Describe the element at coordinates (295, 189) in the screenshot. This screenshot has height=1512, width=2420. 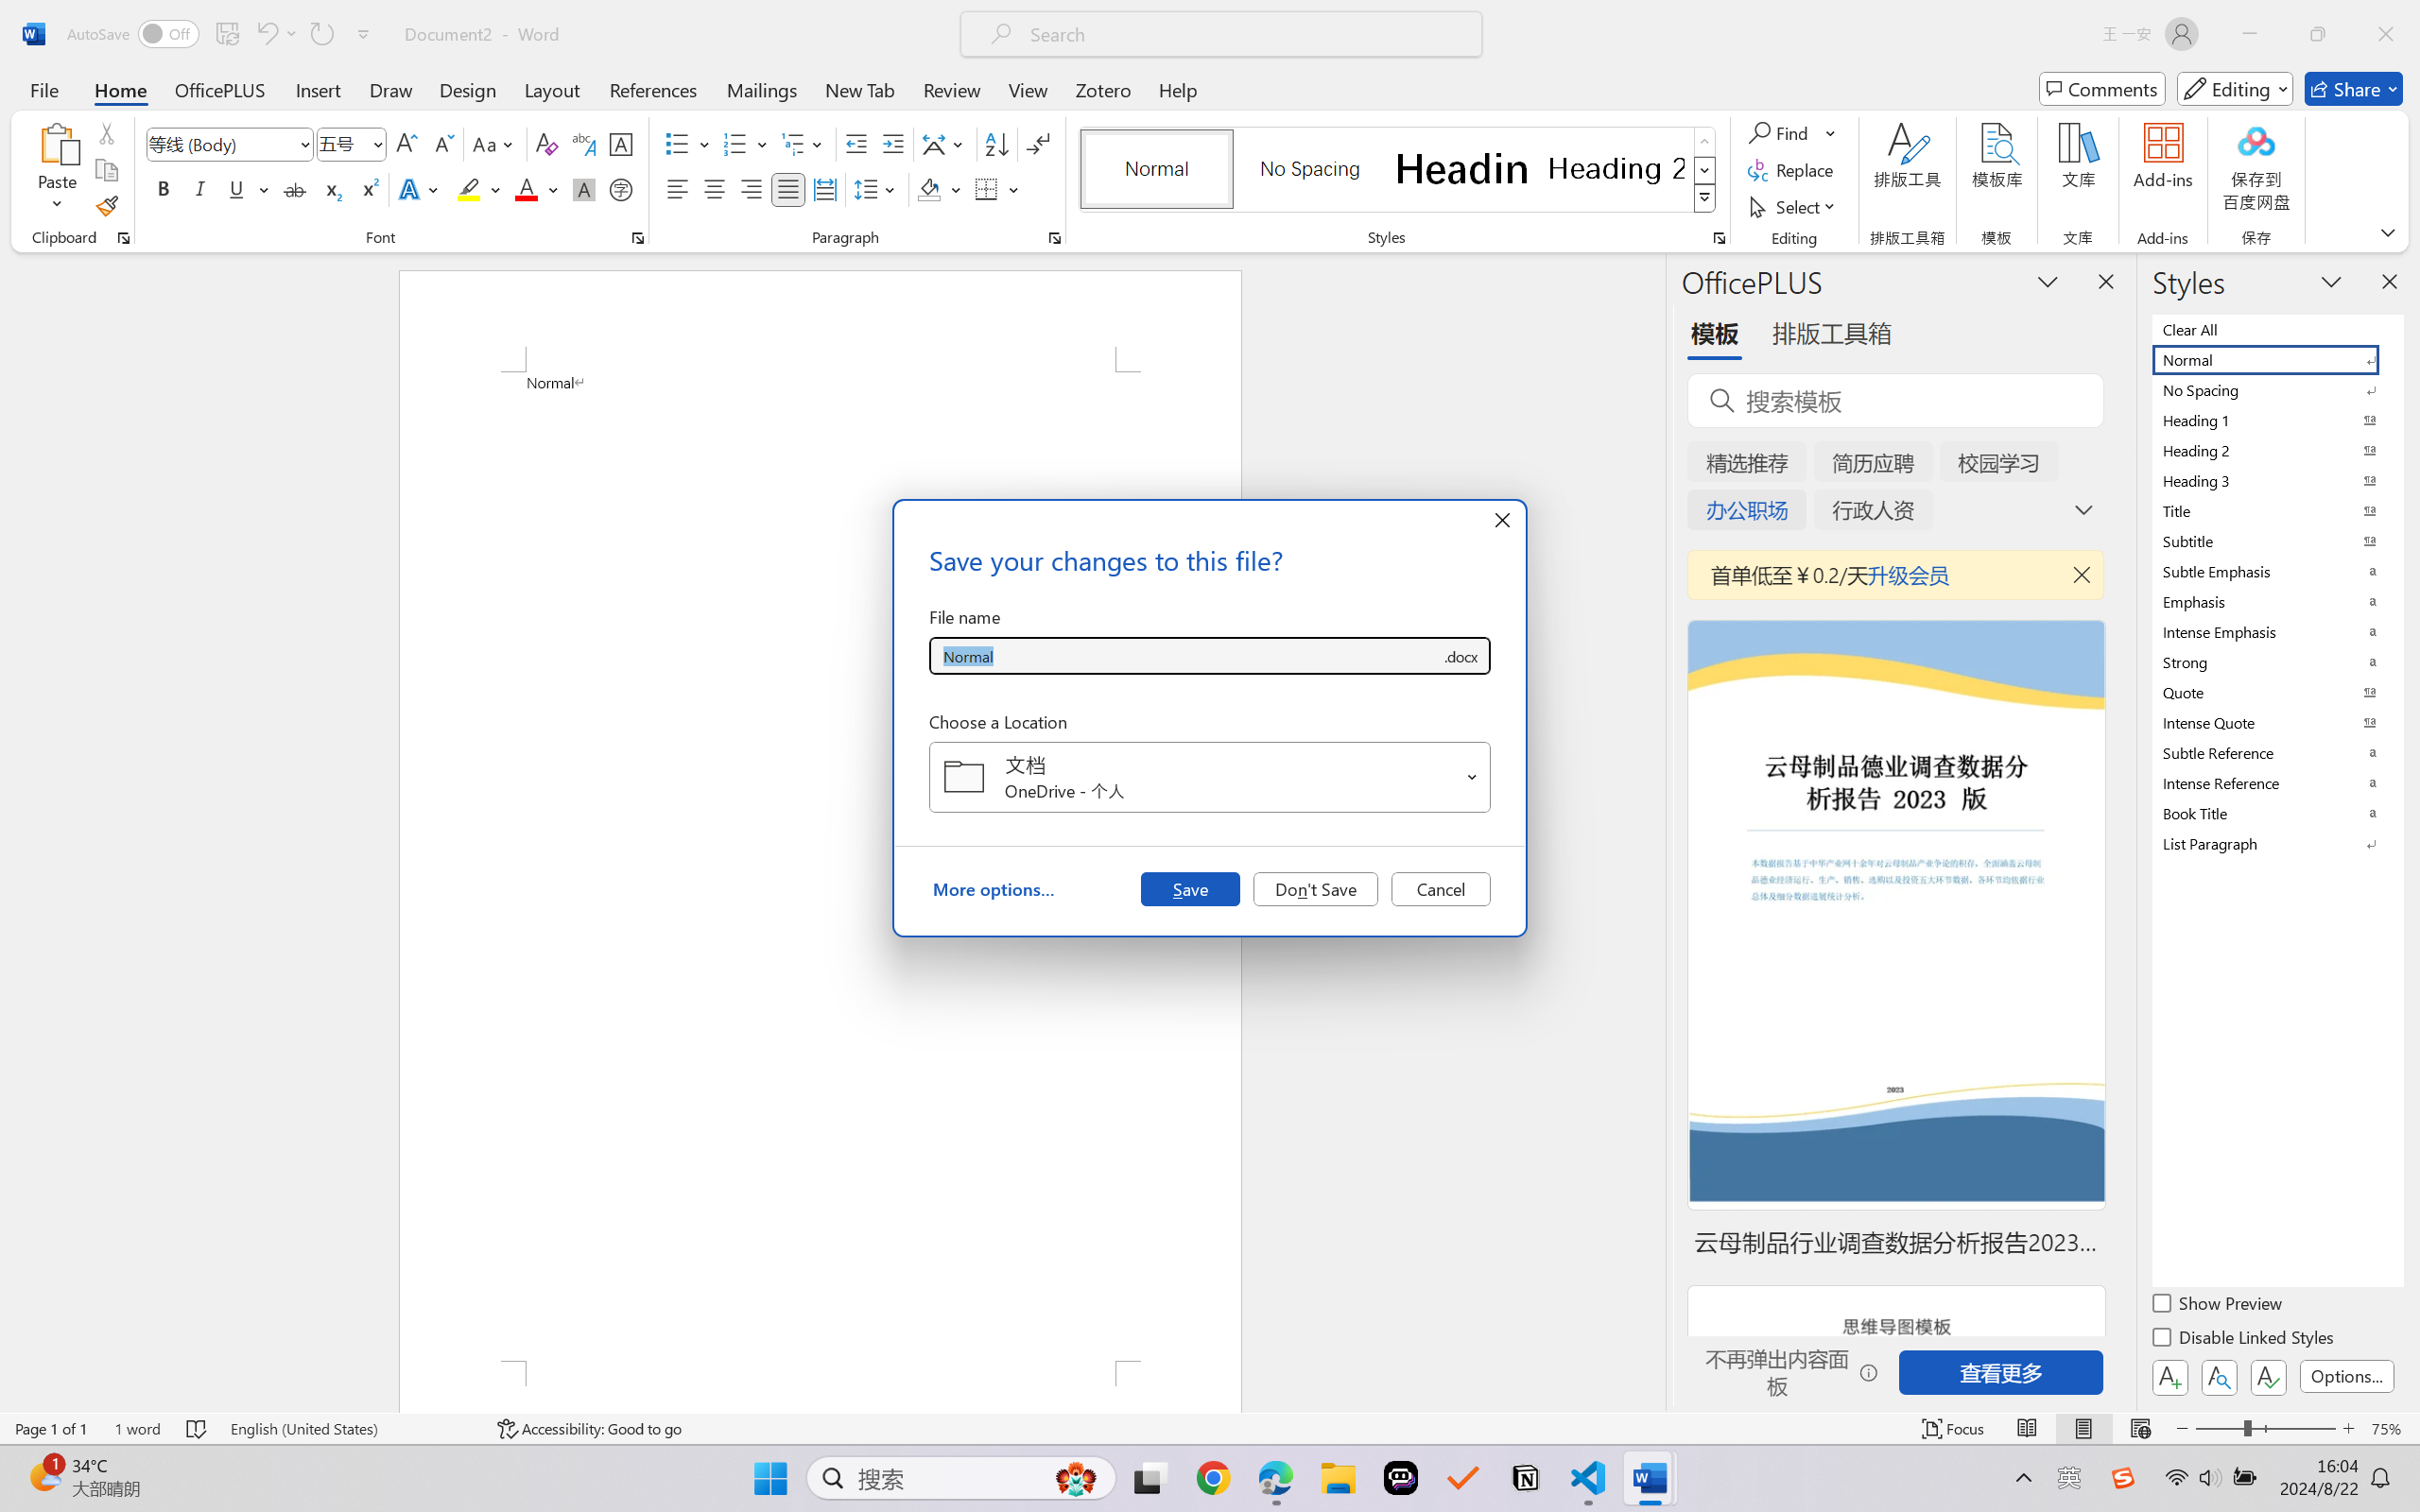
I see `Strikethrough` at that location.